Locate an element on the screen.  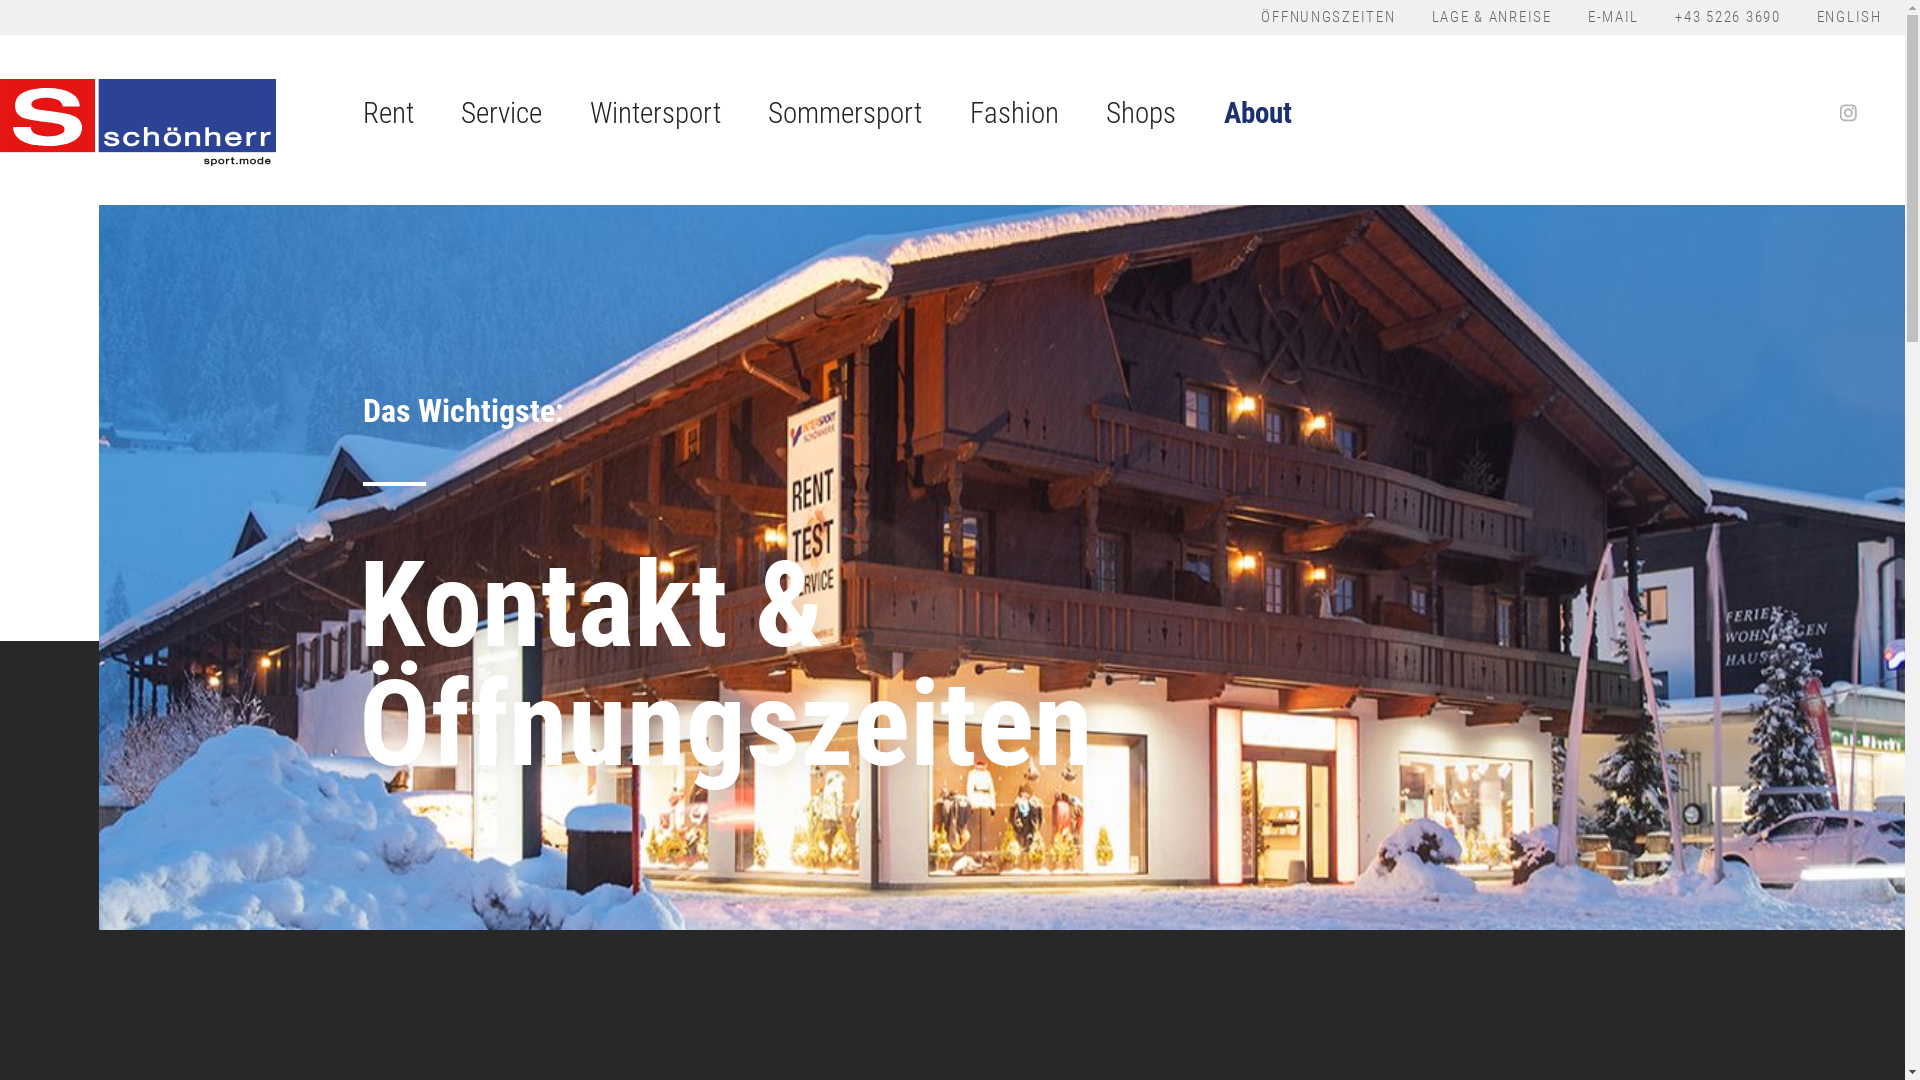
ENGLISH is located at coordinates (1850, 18).